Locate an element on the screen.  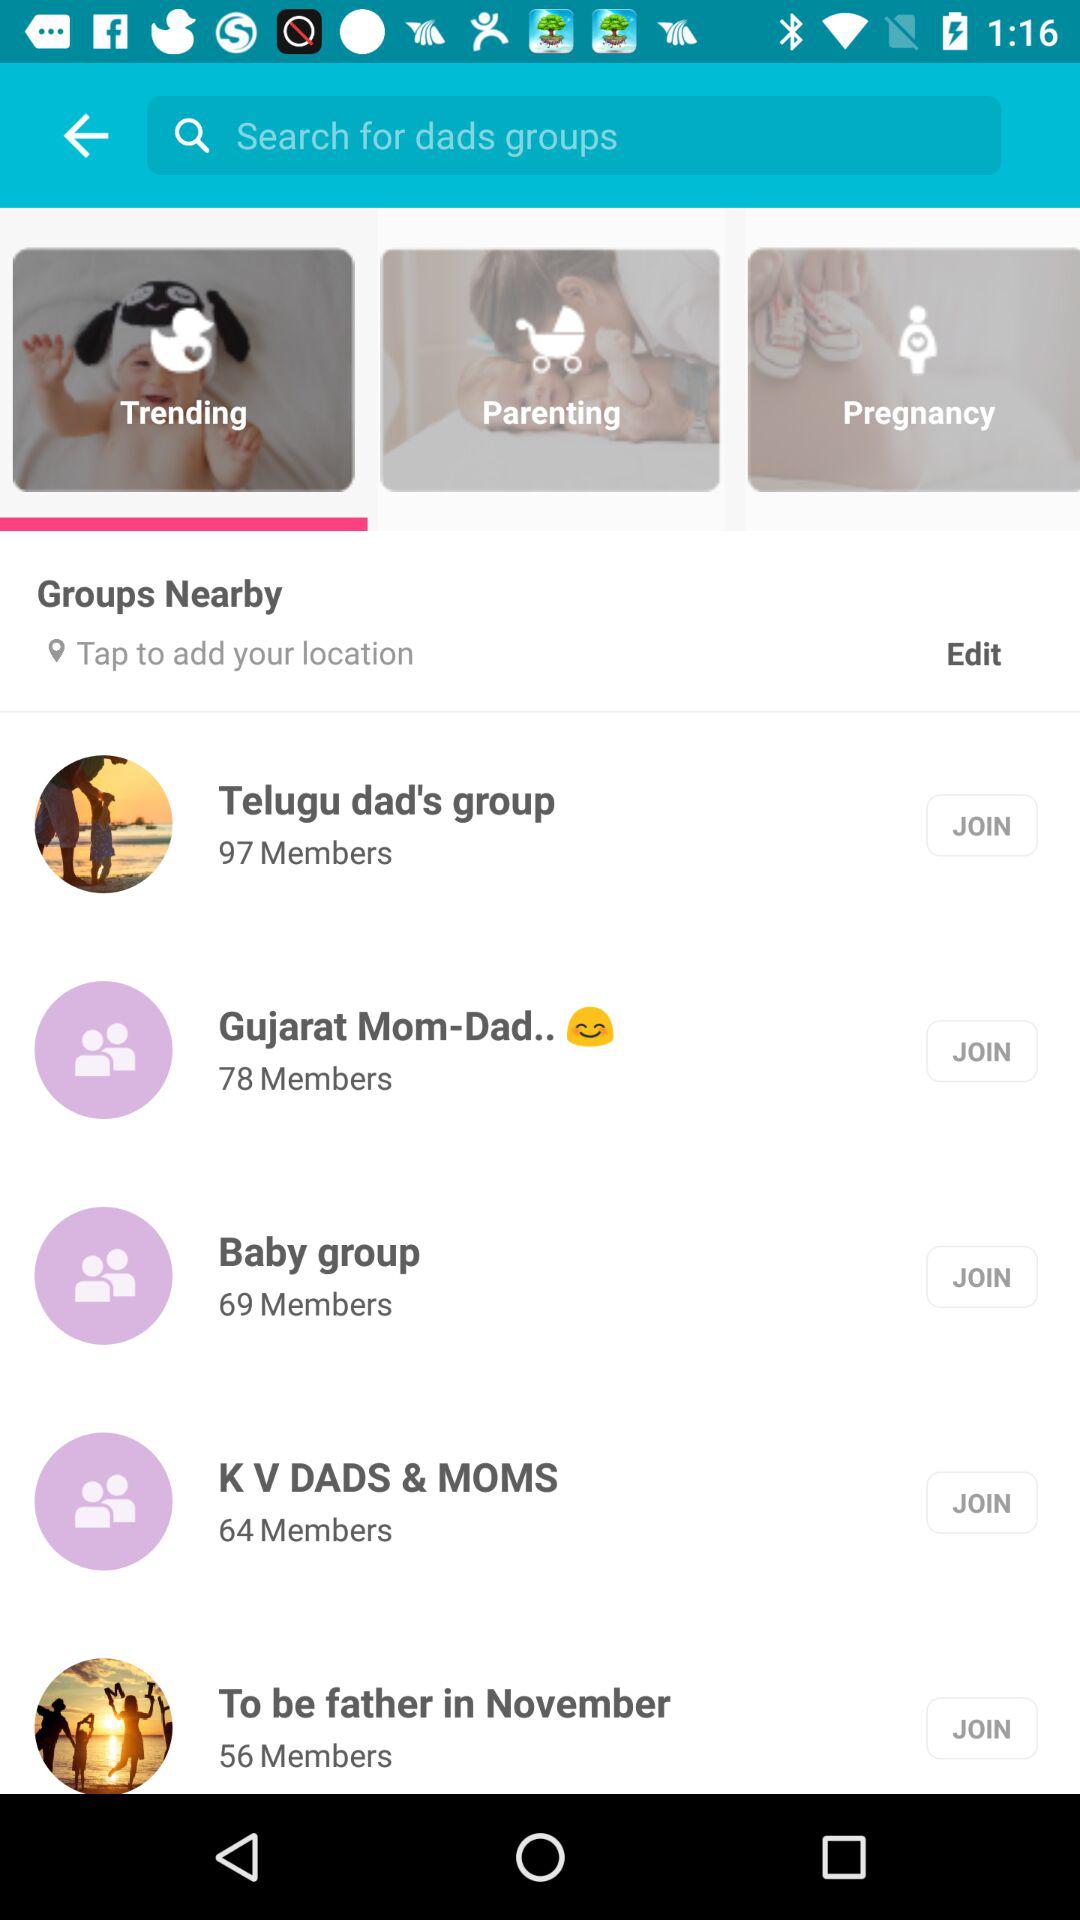
tap item below 78 item is located at coordinates (319, 1250).